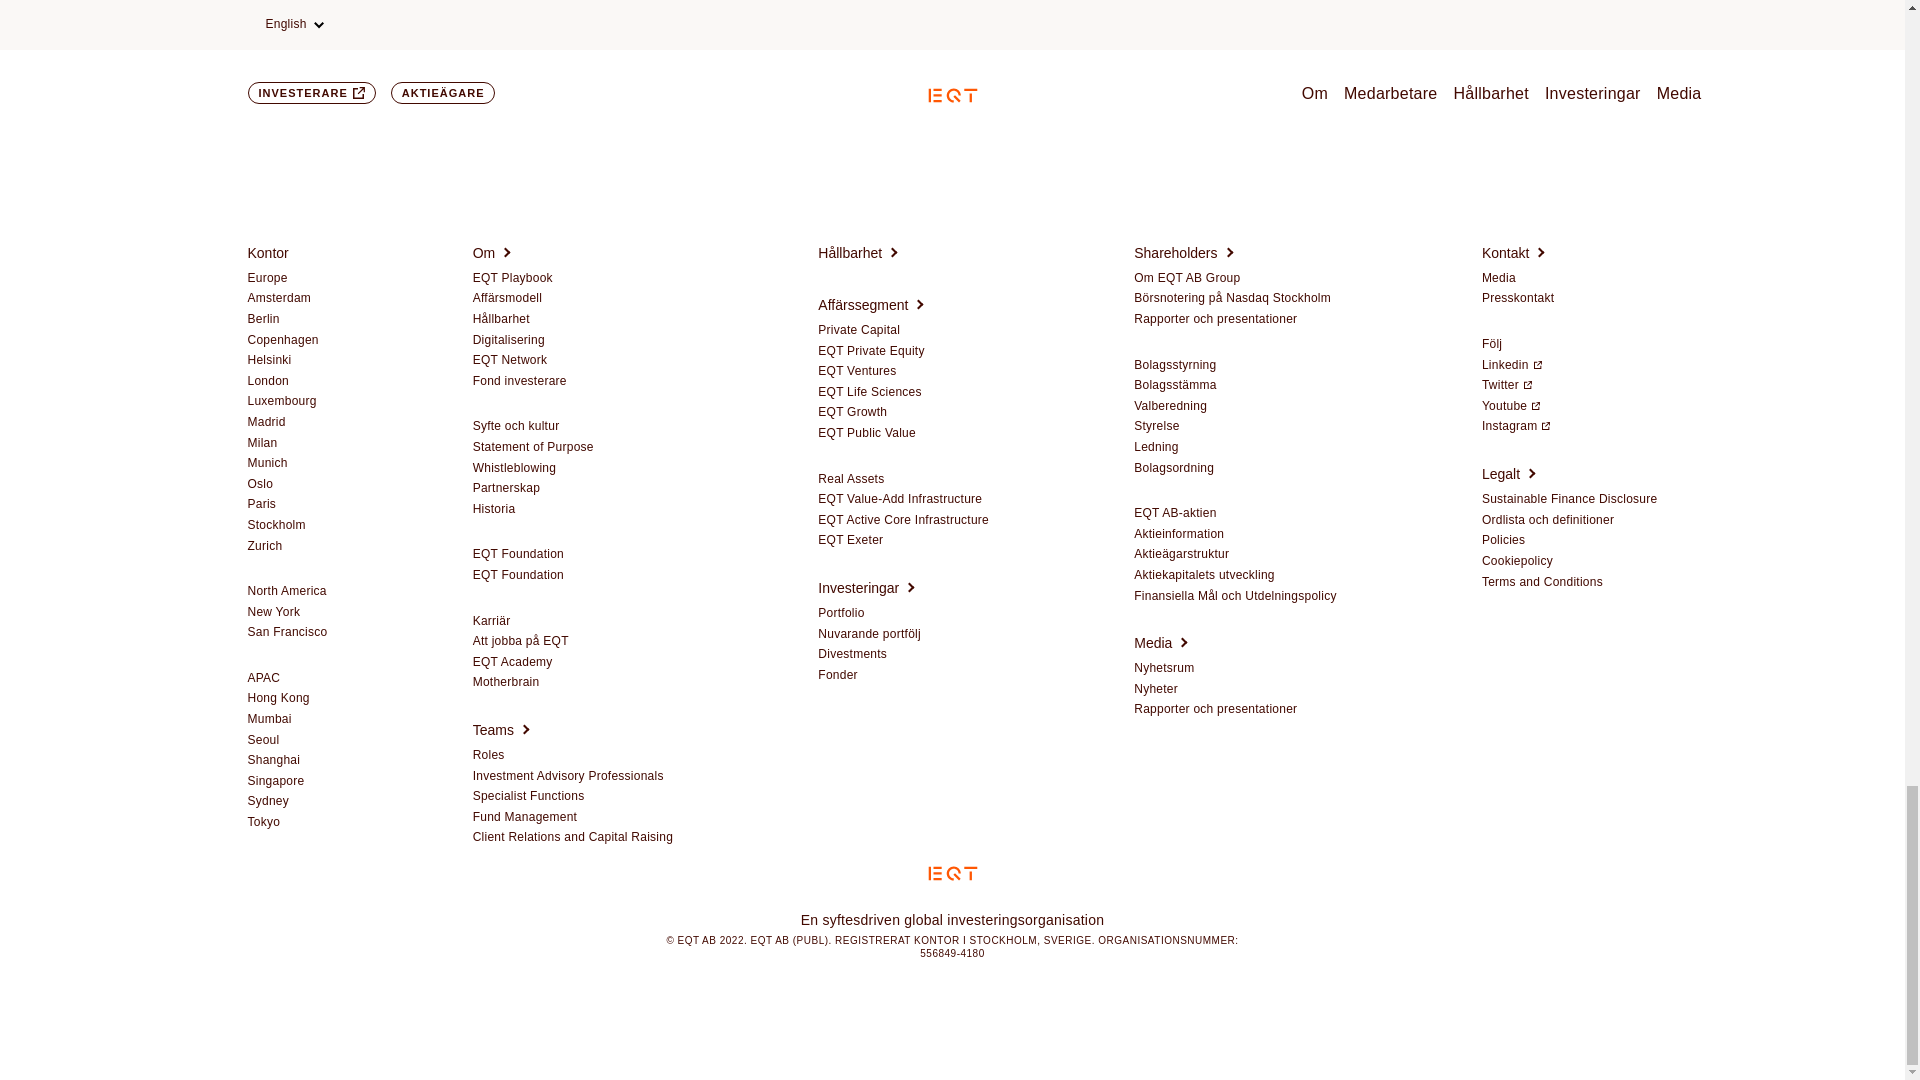 The width and height of the screenshot is (1920, 1080). I want to click on Stockholm, so click(276, 526).